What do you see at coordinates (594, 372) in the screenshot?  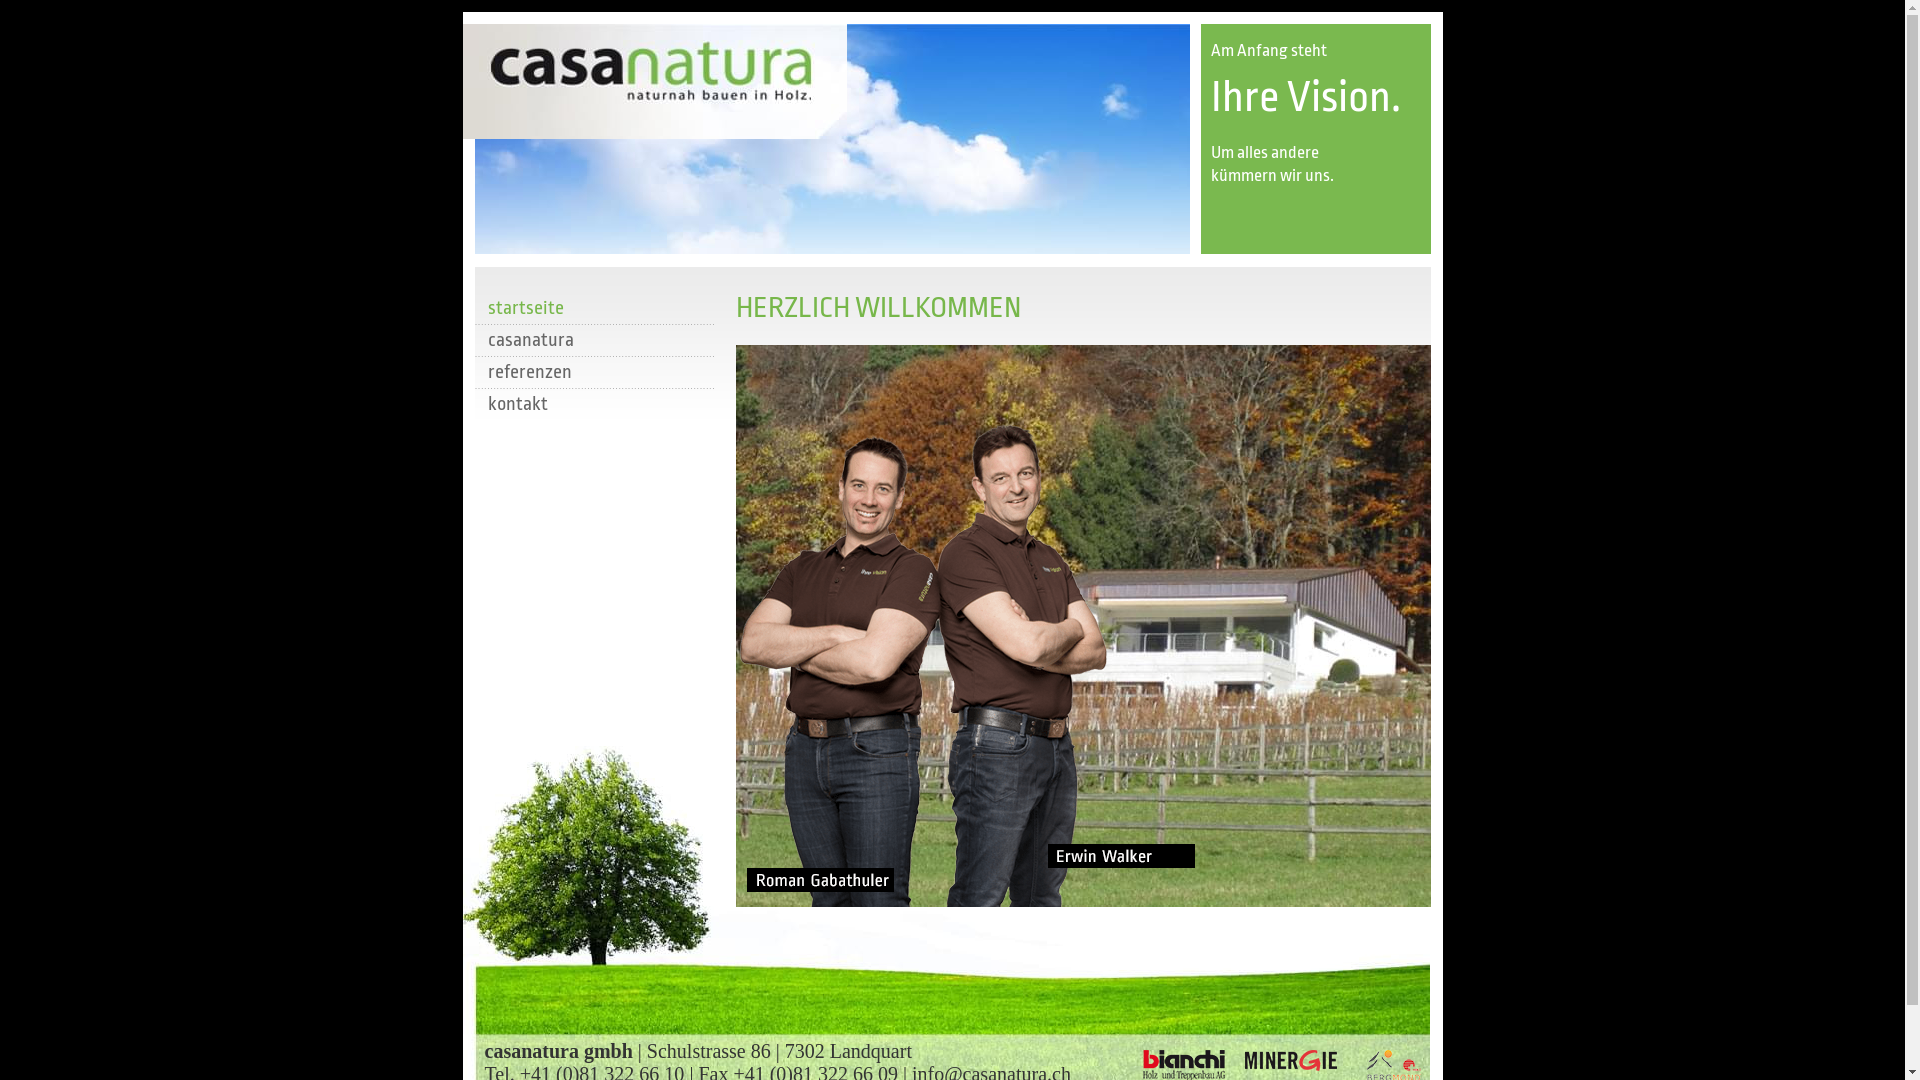 I see `referenzen` at bounding box center [594, 372].